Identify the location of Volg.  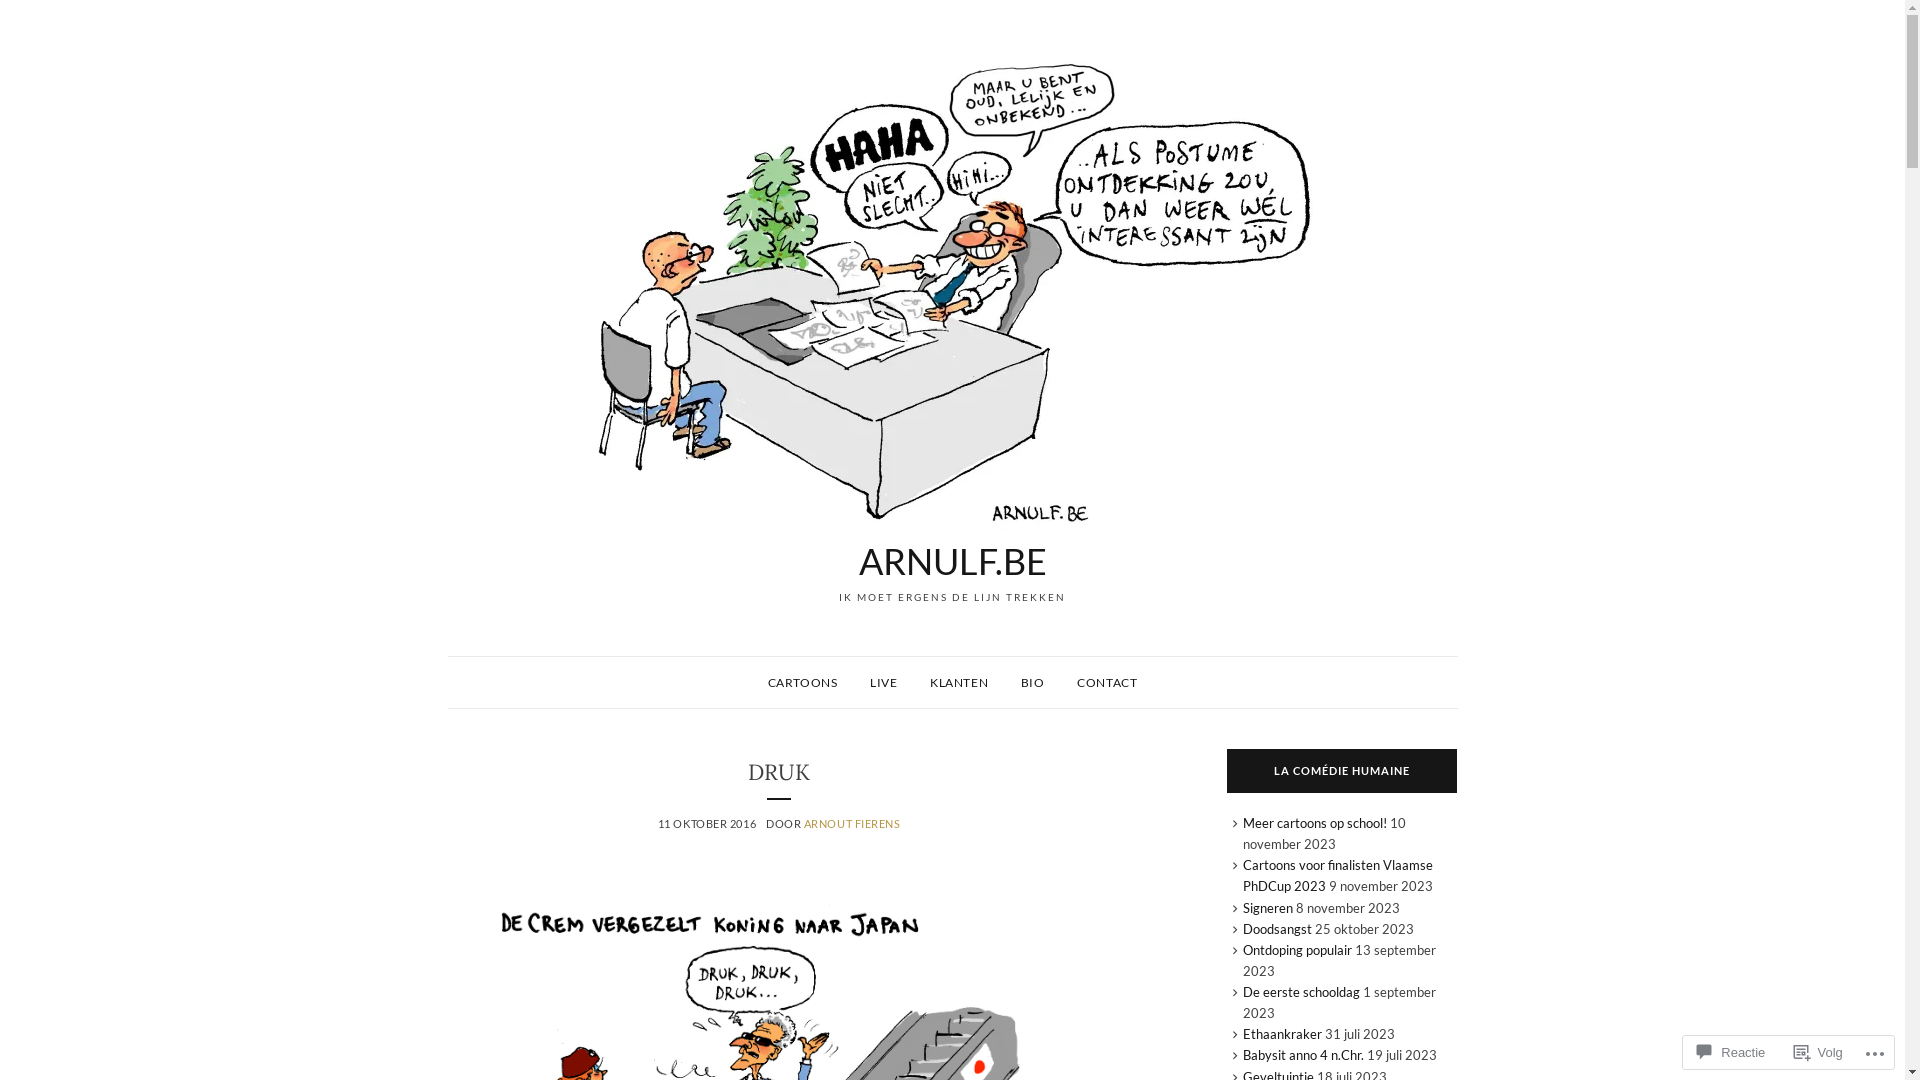
(1818, 1052).